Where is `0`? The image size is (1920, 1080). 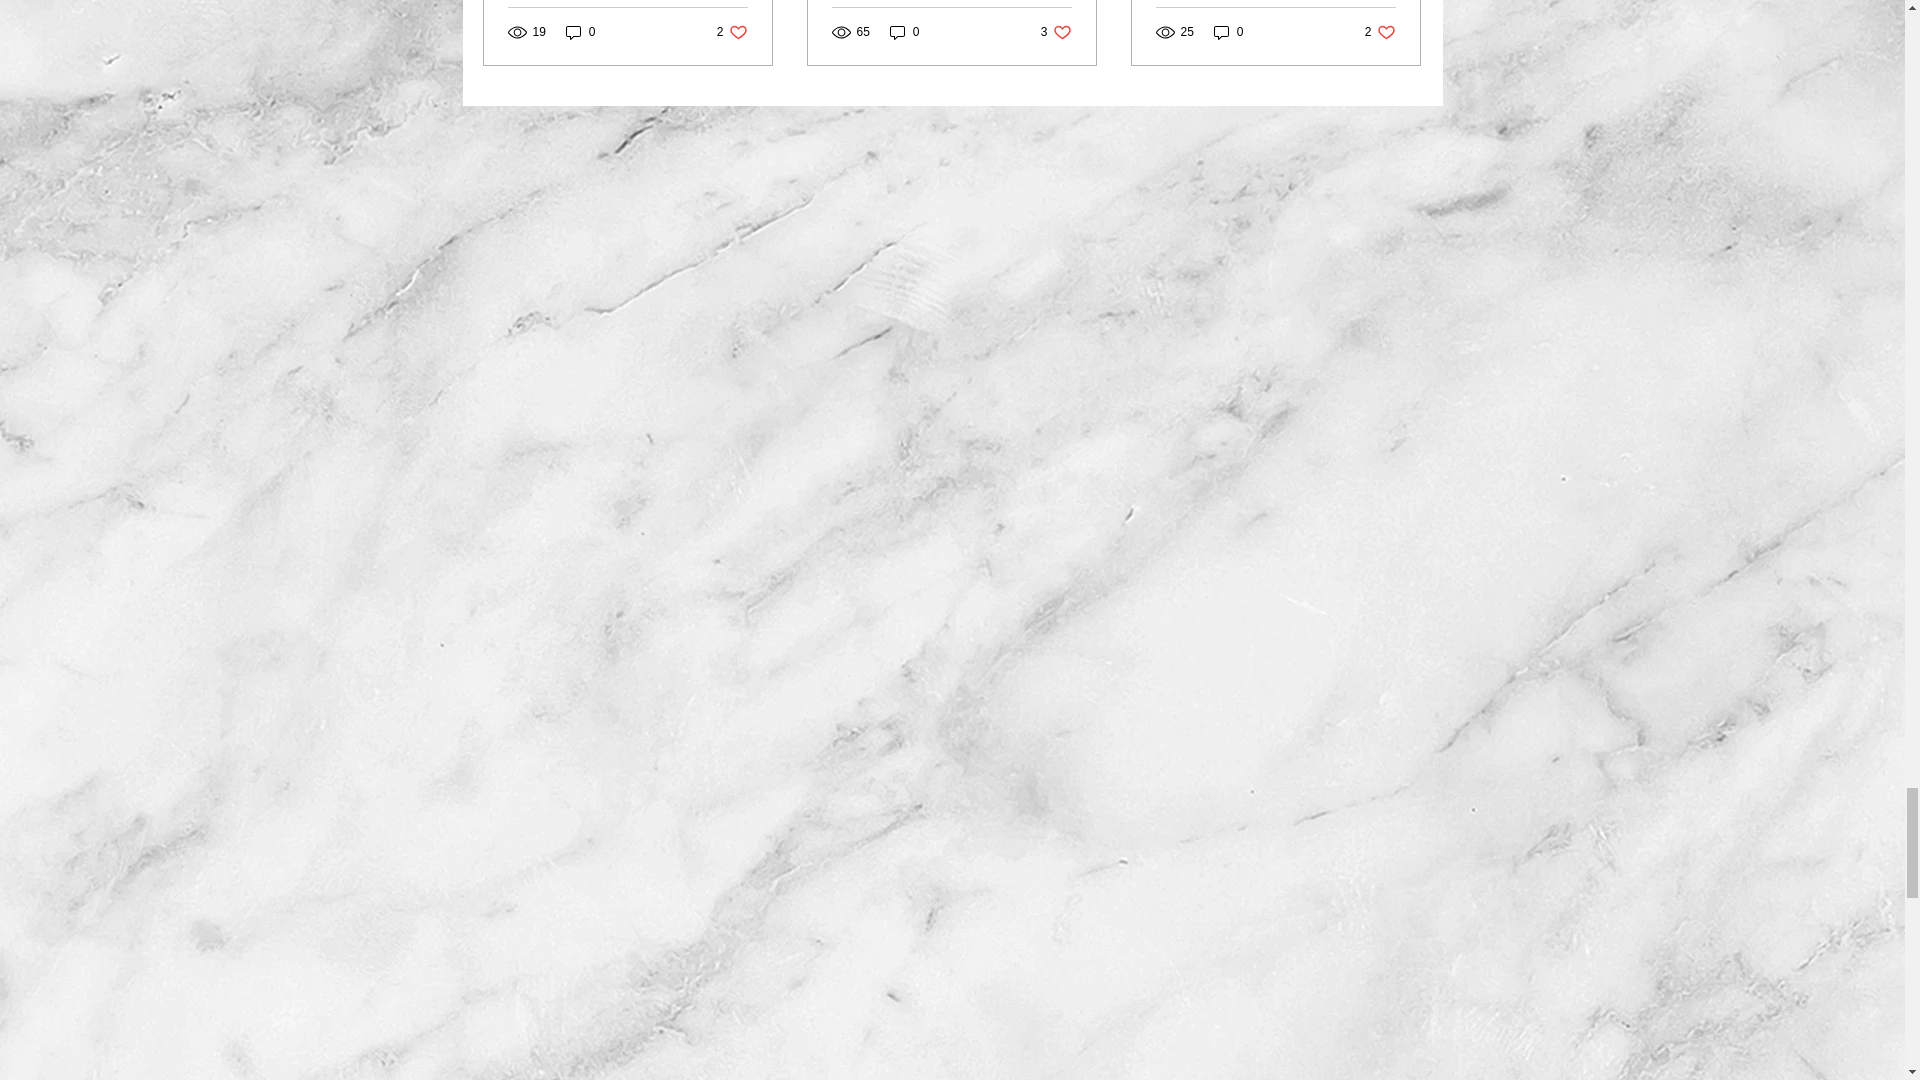
0 is located at coordinates (904, 32).